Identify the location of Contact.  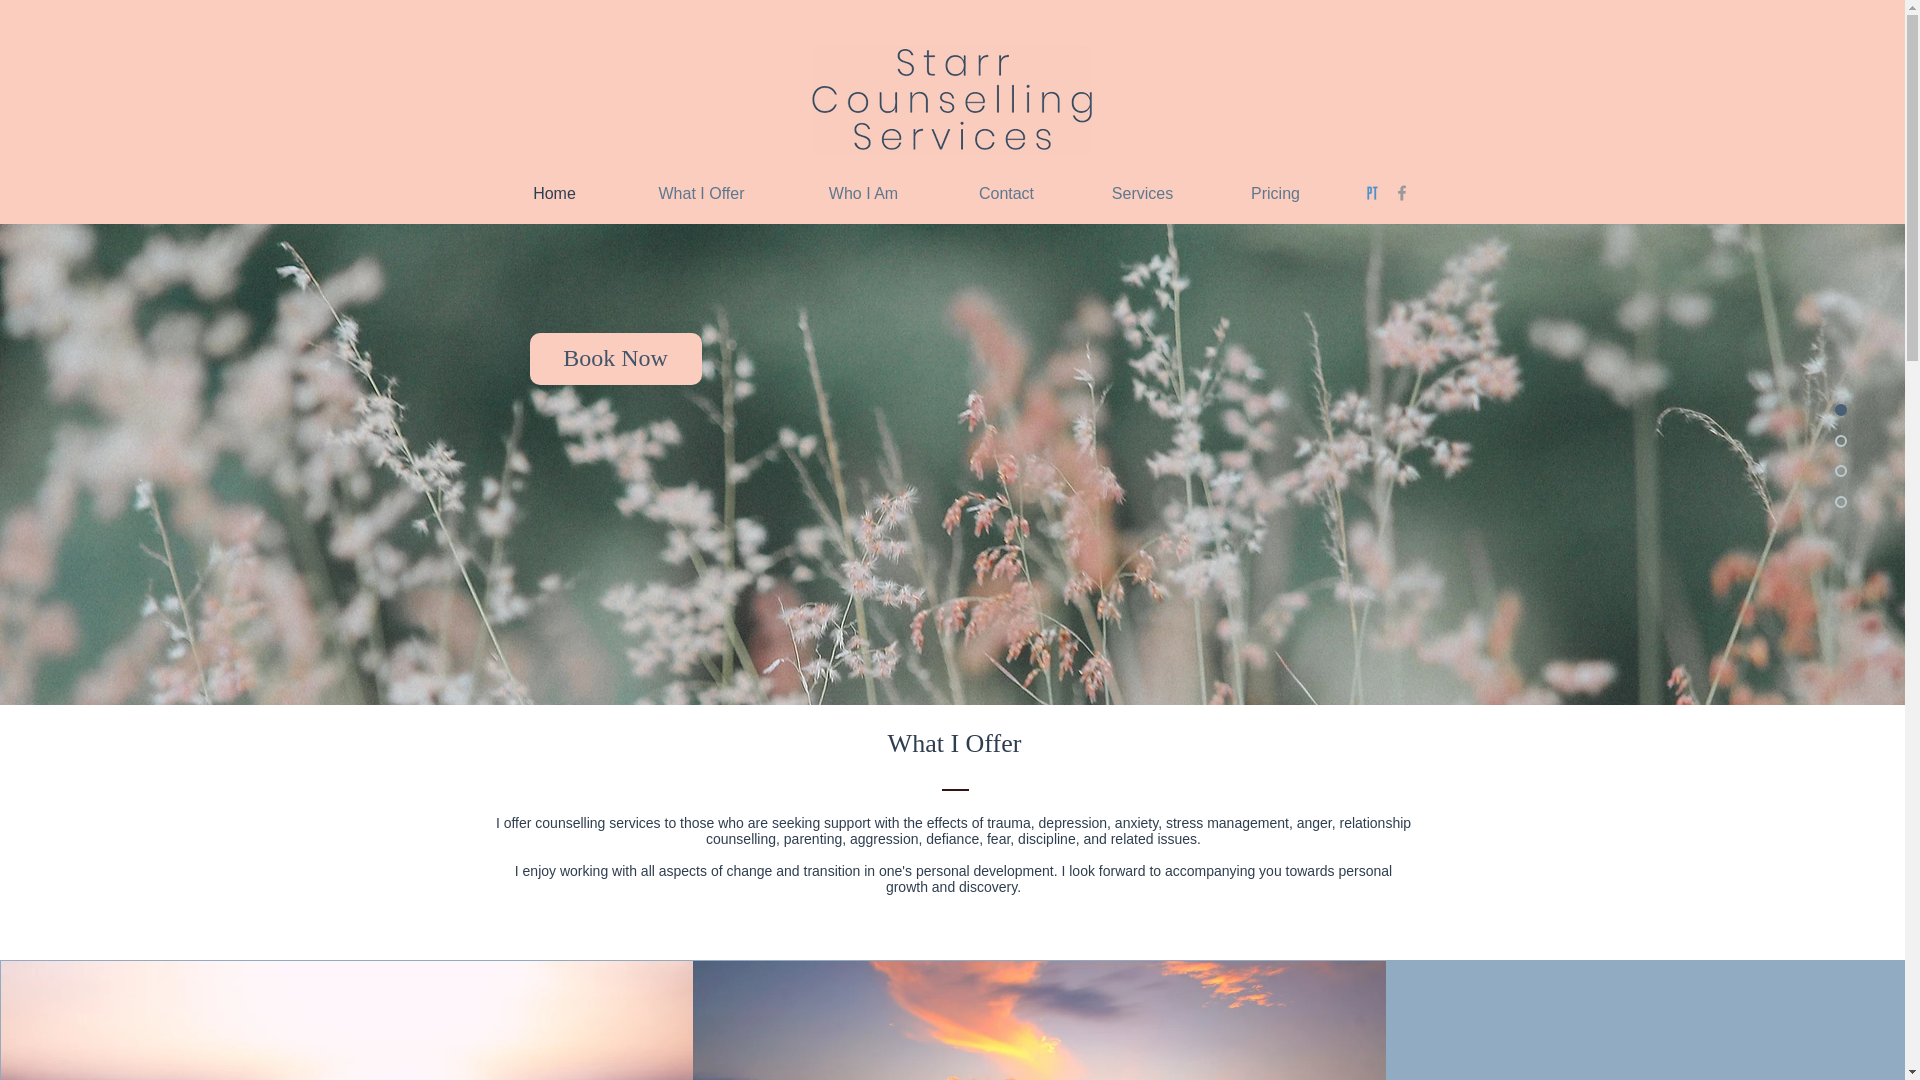
(1006, 192).